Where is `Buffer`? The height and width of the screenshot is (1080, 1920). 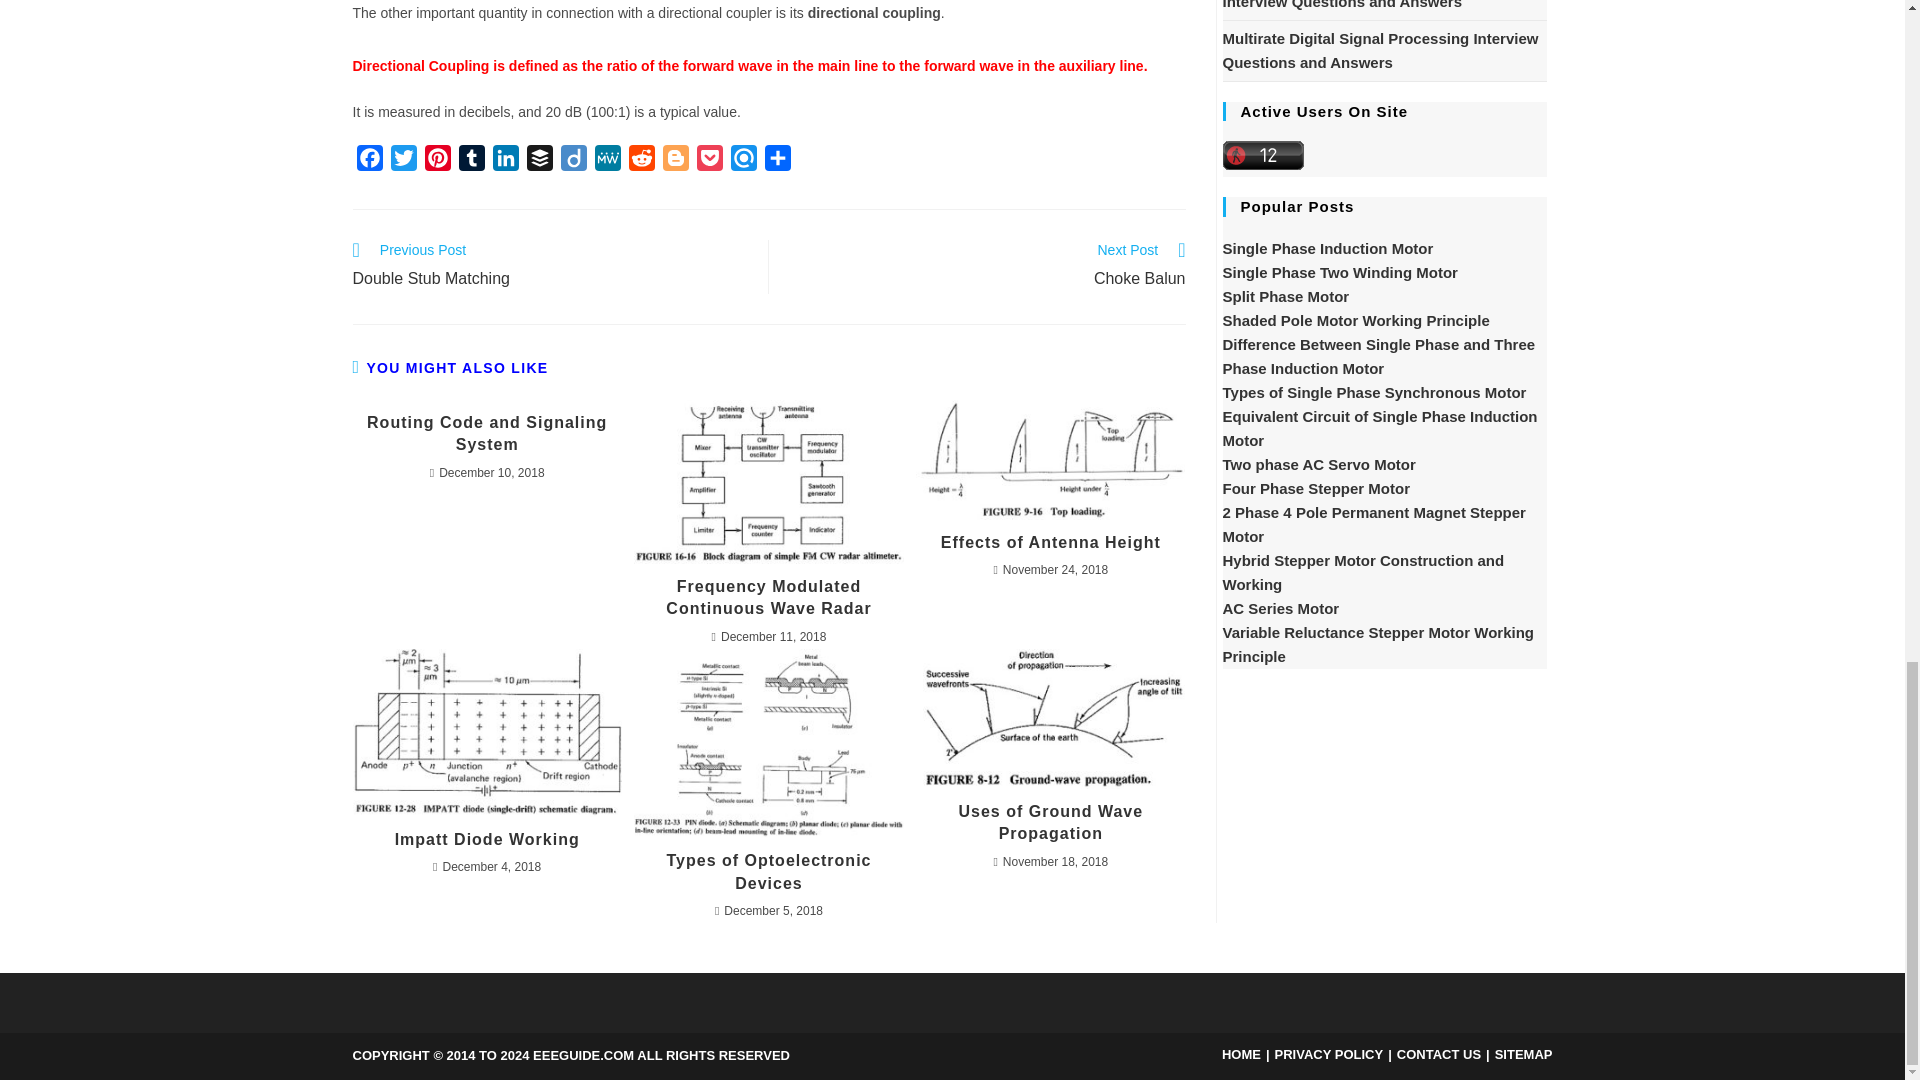
Buffer is located at coordinates (539, 162).